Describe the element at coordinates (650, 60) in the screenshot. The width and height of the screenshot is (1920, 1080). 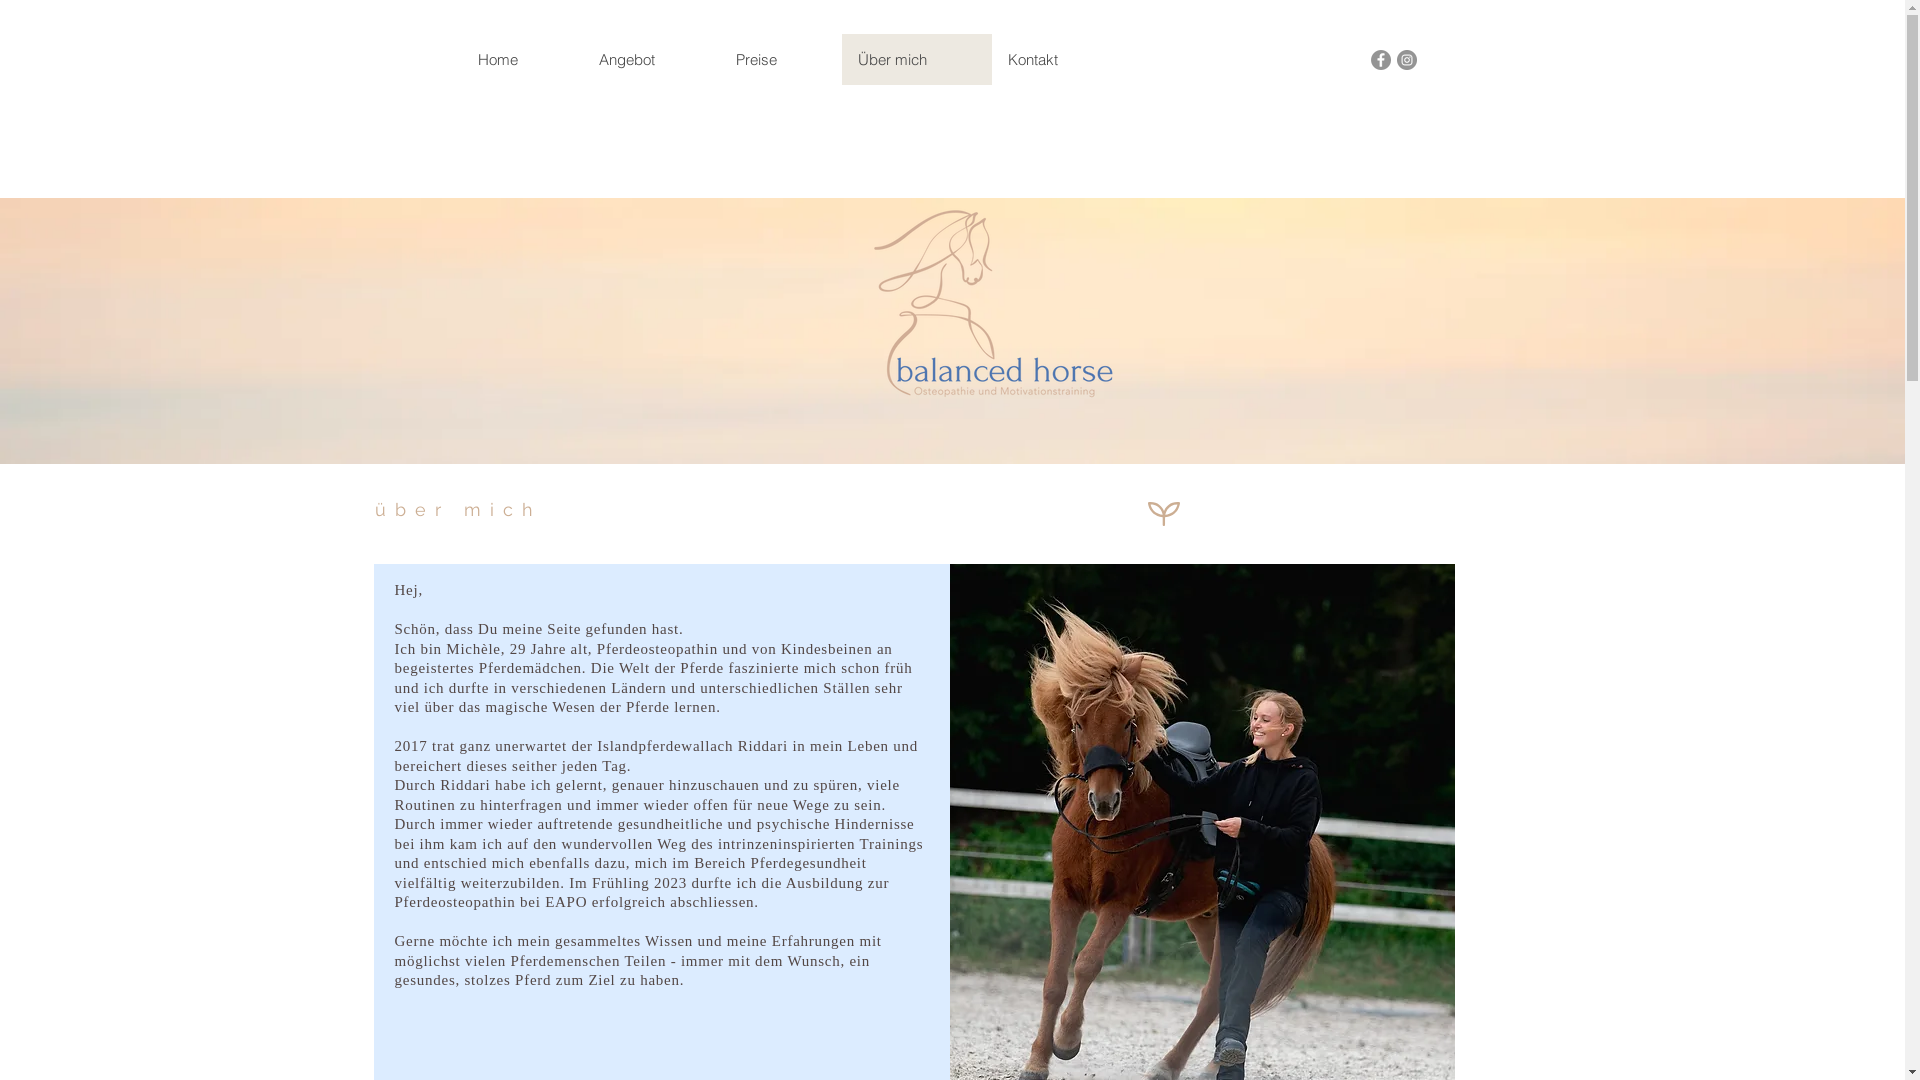
I see `Angebot` at that location.